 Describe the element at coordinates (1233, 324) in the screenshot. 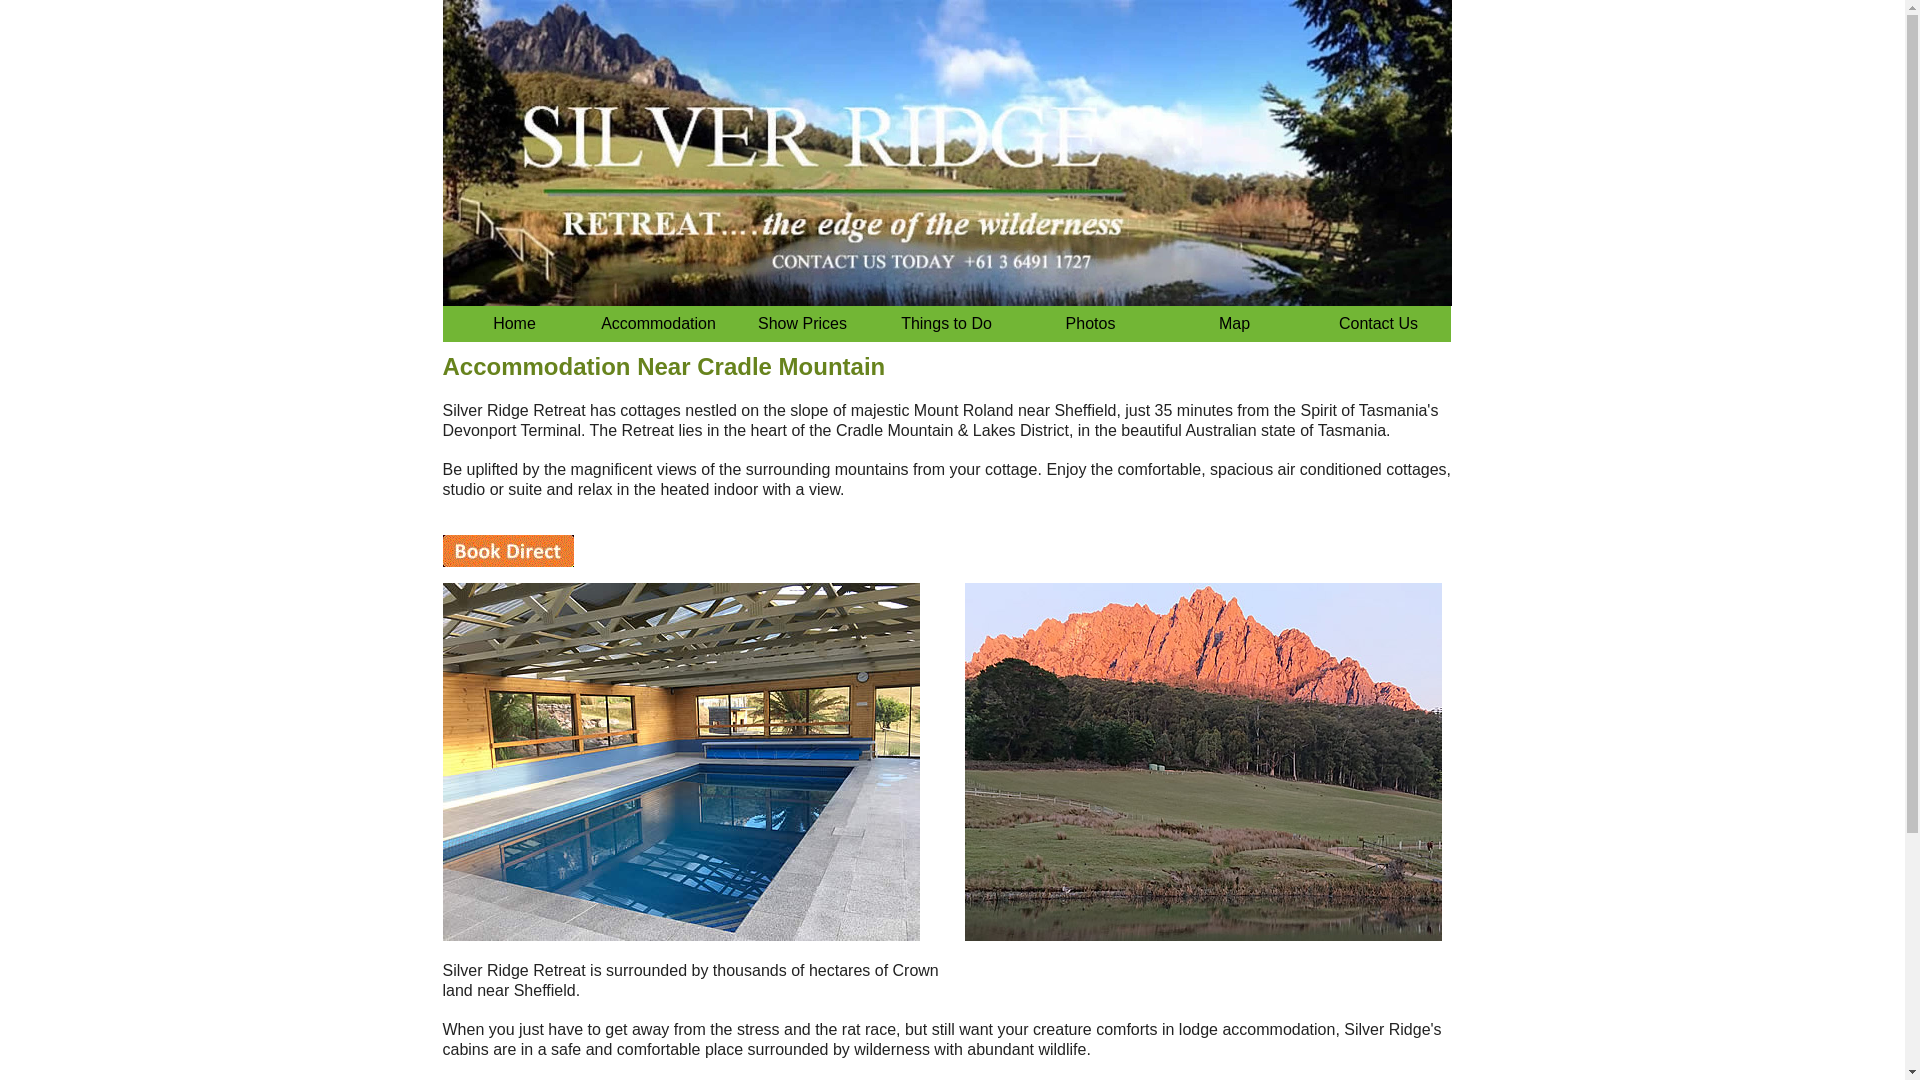

I see `Map to find Silver Ridge Retreat` at that location.